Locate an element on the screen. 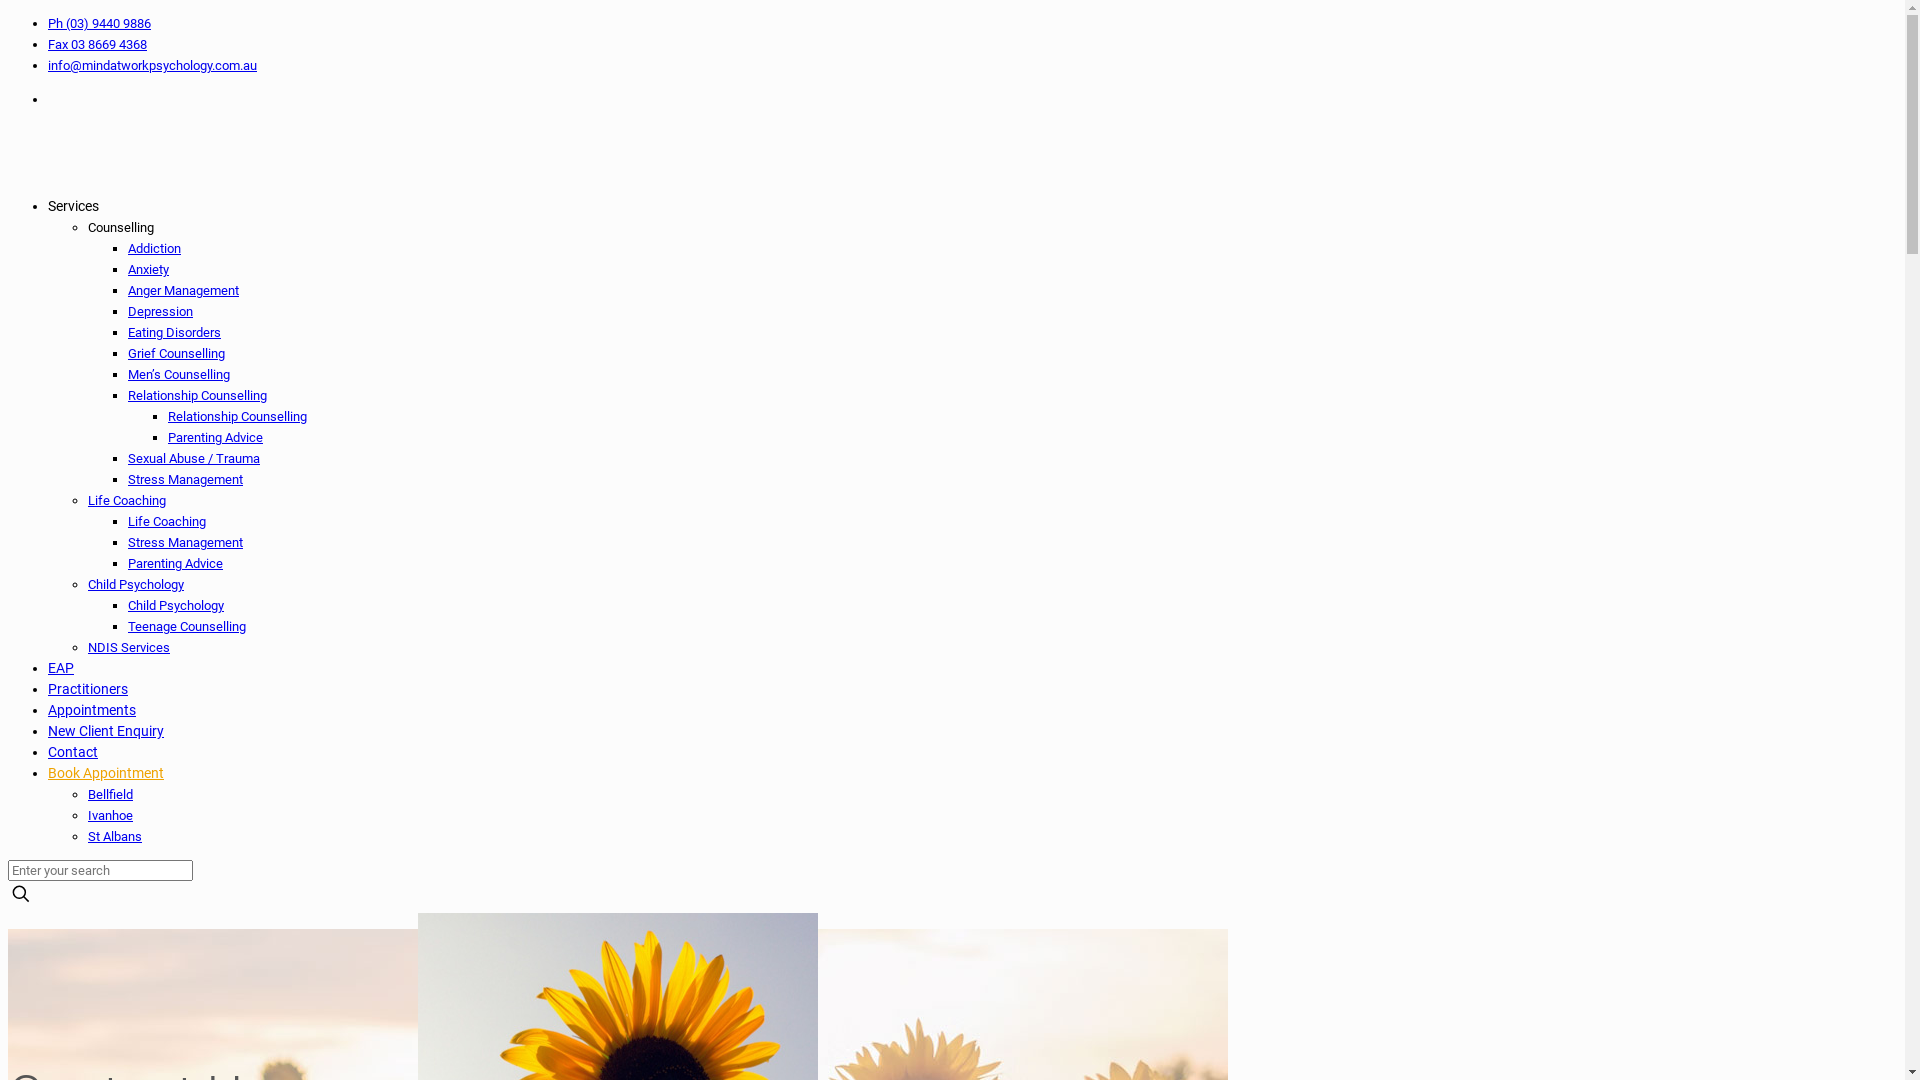 The height and width of the screenshot is (1080, 1920). Contact is located at coordinates (73, 752).